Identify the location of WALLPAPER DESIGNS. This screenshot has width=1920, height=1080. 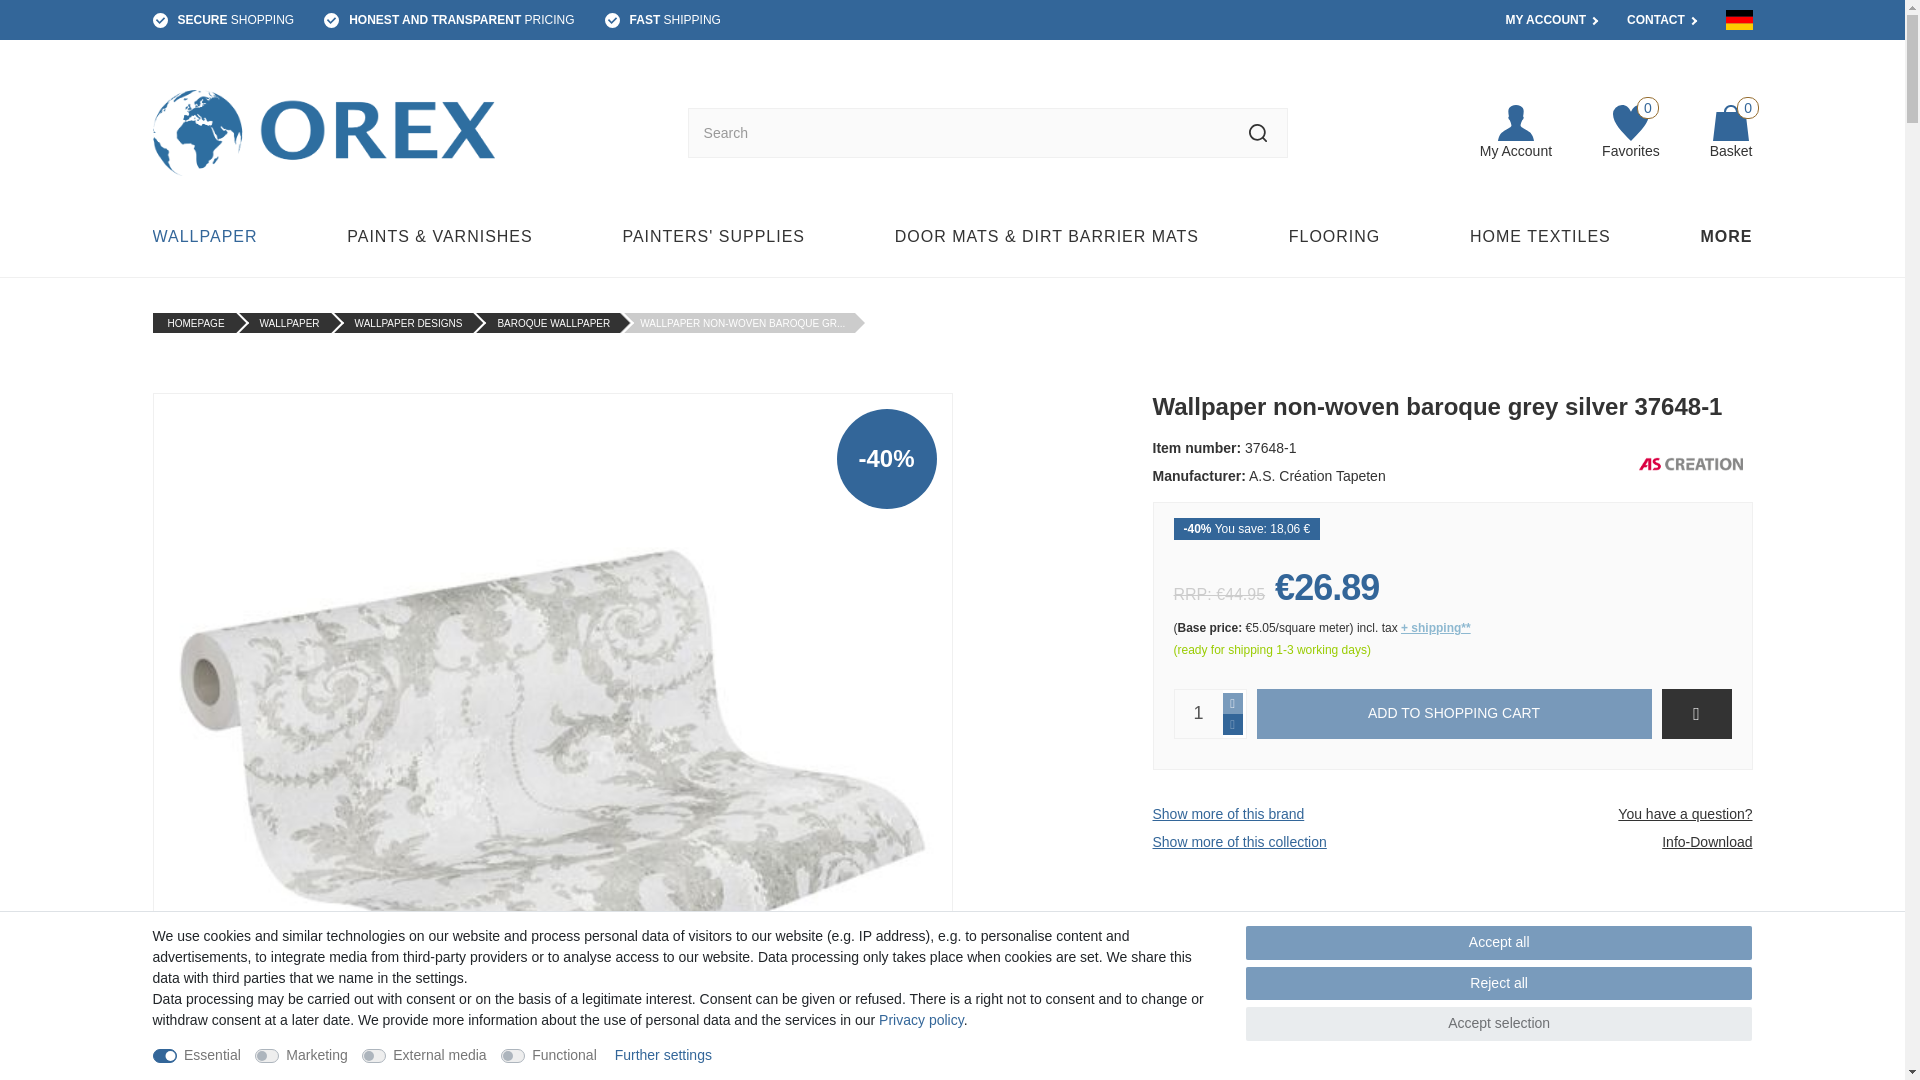
(408, 323).